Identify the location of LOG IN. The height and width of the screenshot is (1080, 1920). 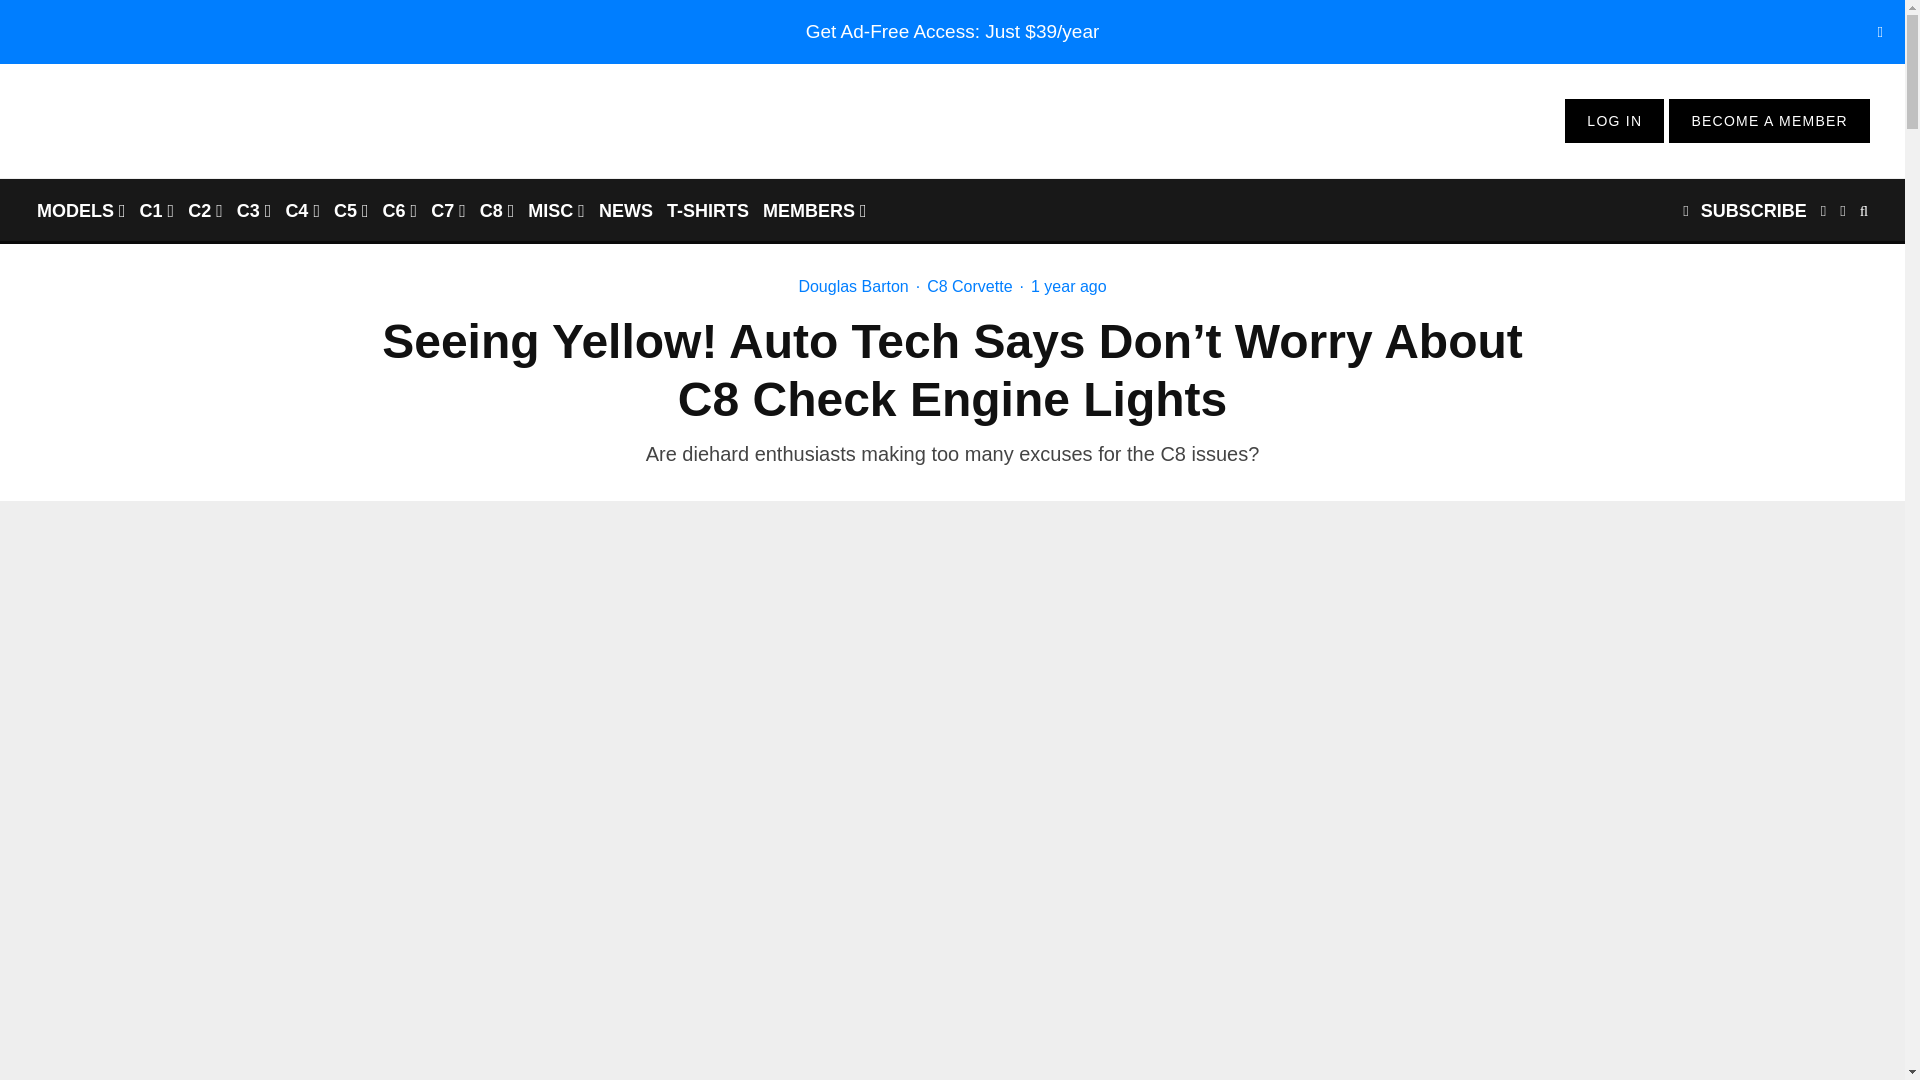
(1614, 120).